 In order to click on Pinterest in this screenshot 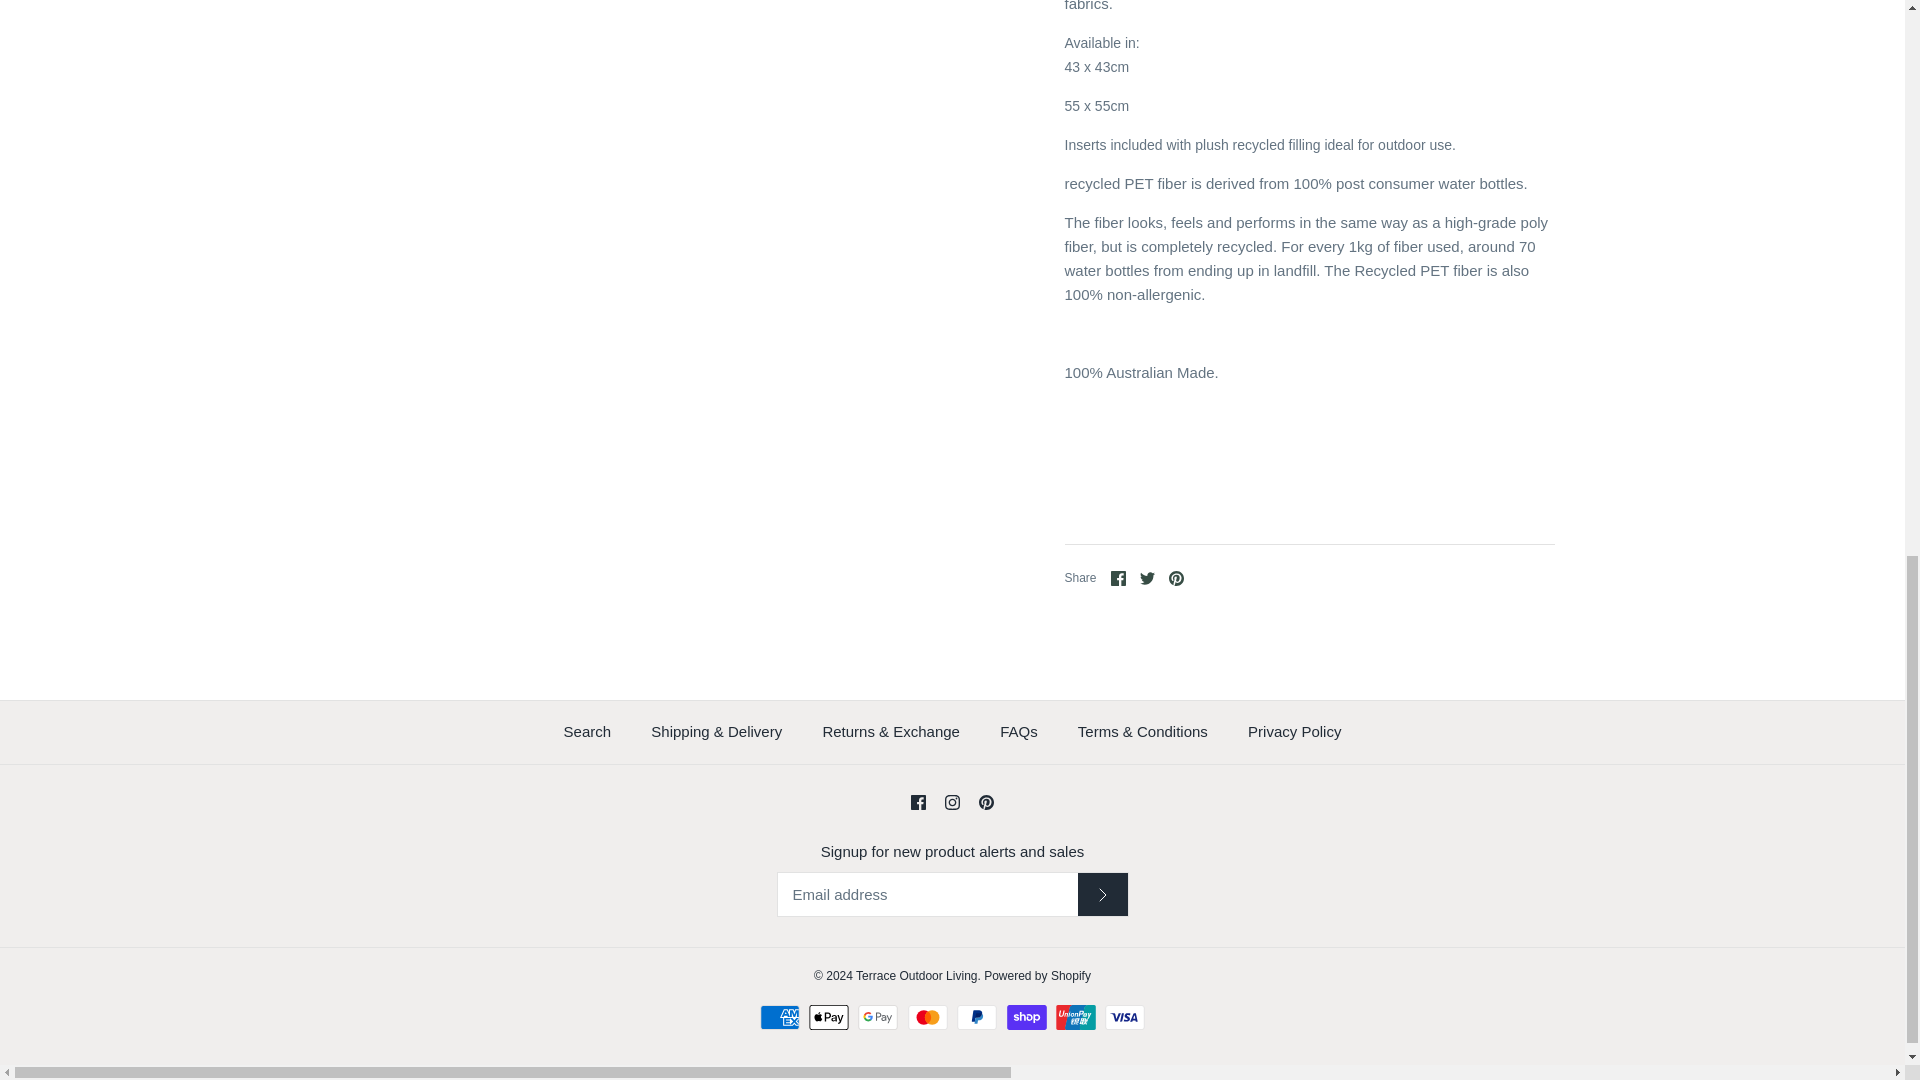, I will do `click(986, 802)`.